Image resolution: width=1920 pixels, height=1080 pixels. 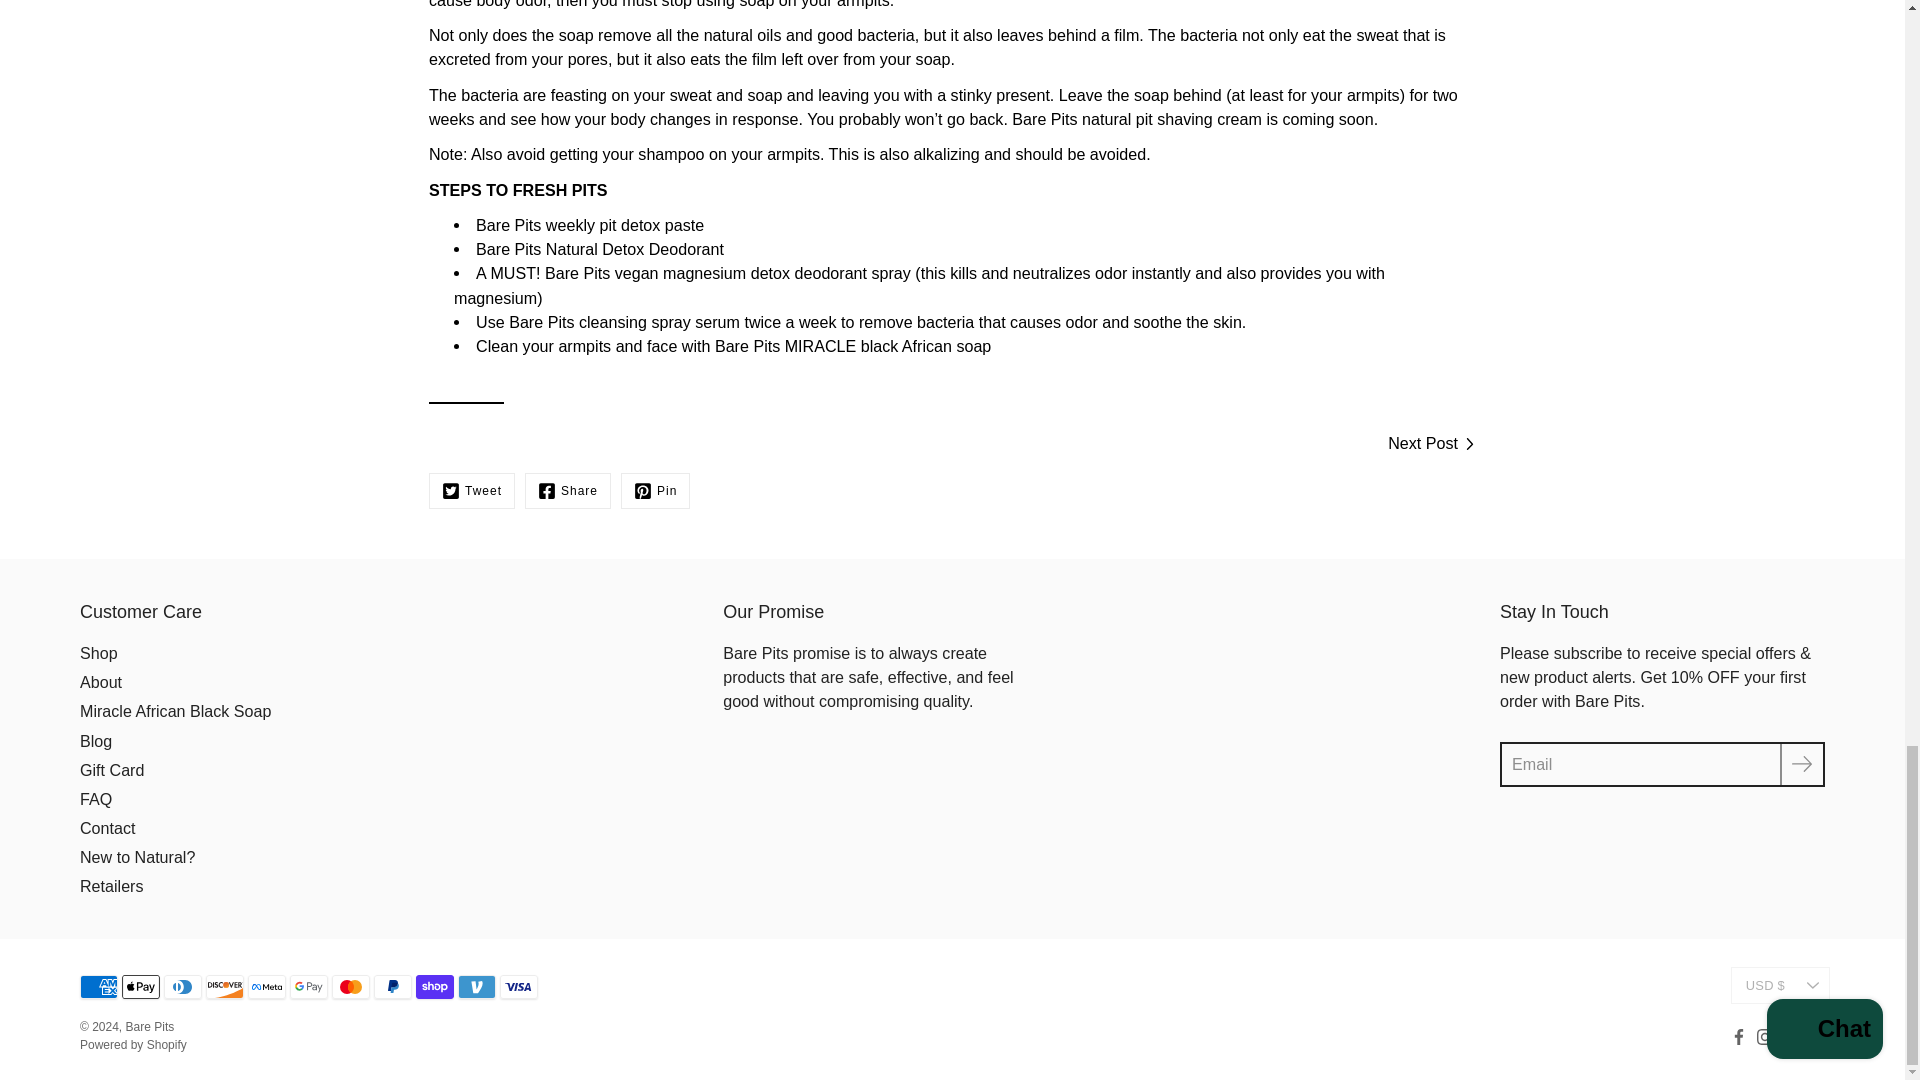 I want to click on Discover, so click(x=224, y=987).